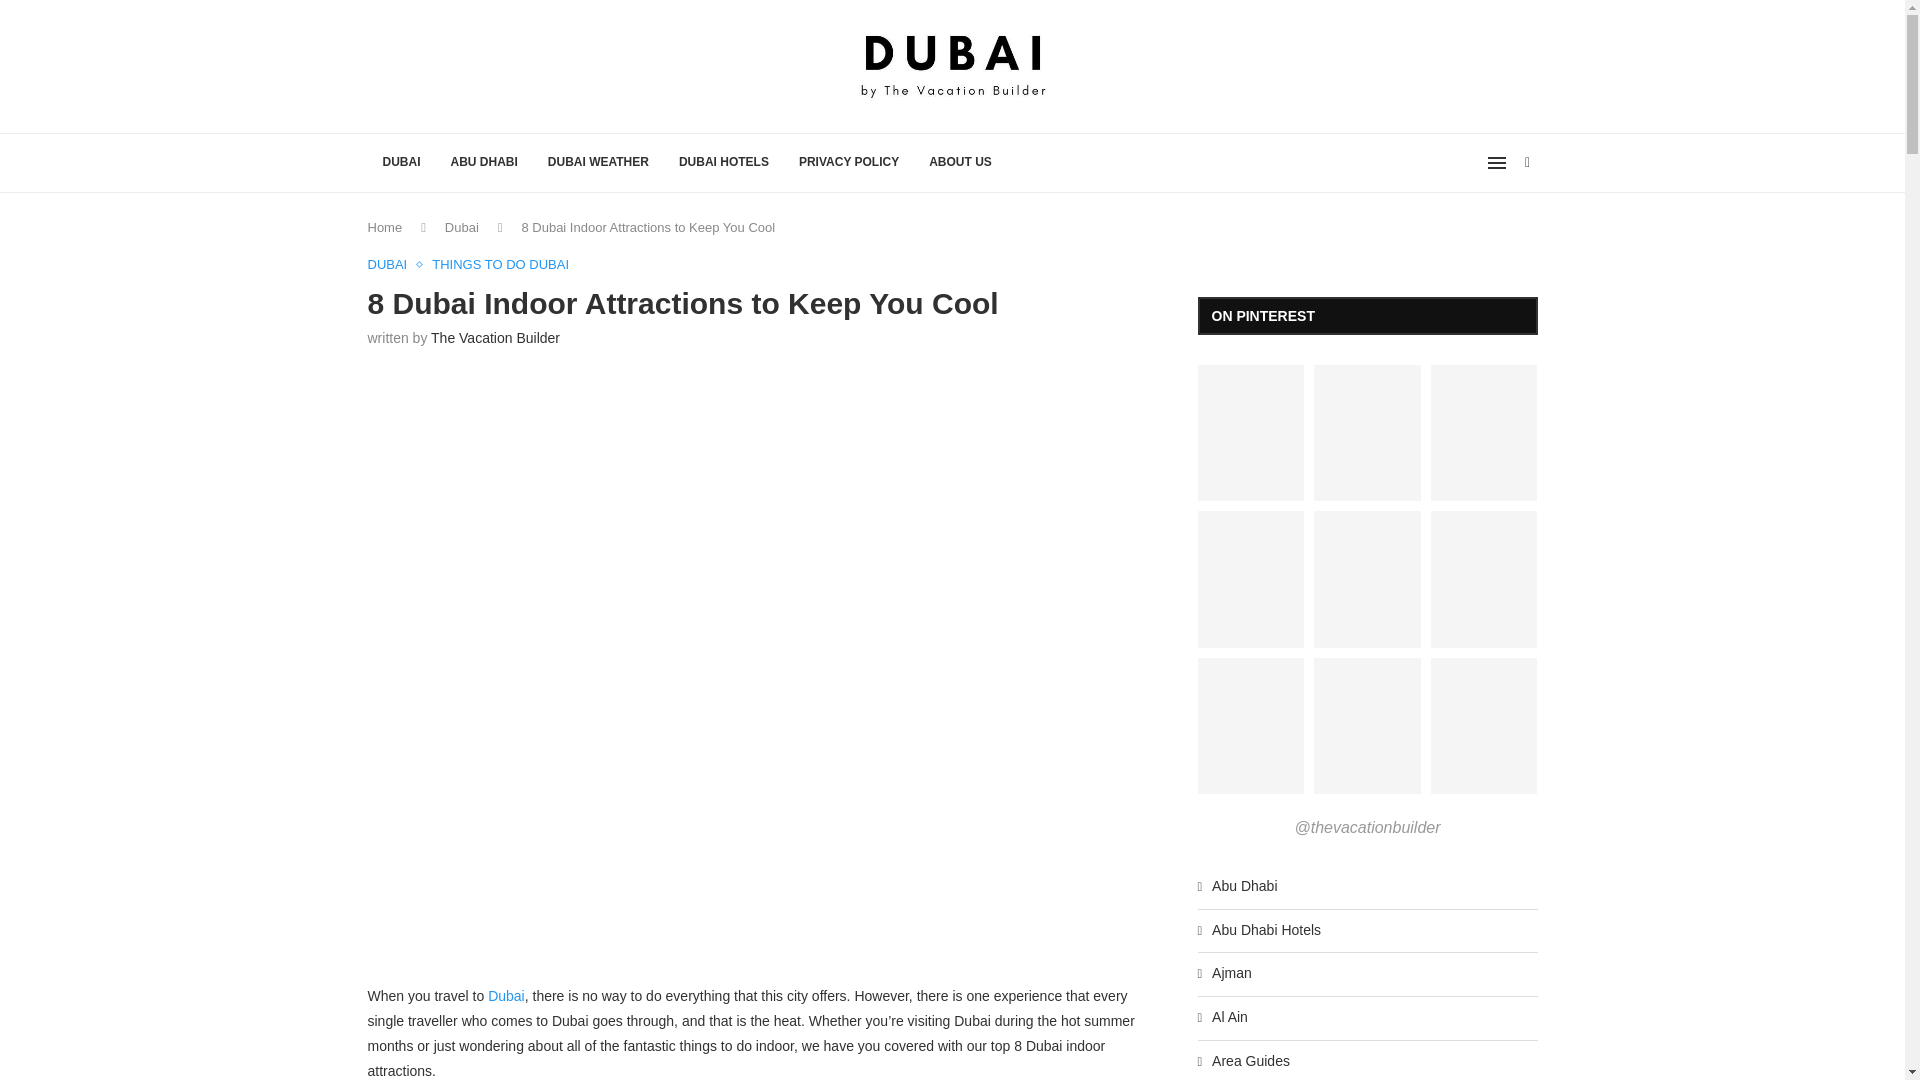 This screenshot has width=1920, height=1080. Describe the element at coordinates (724, 162) in the screenshot. I see `DUBAI HOTELS` at that location.